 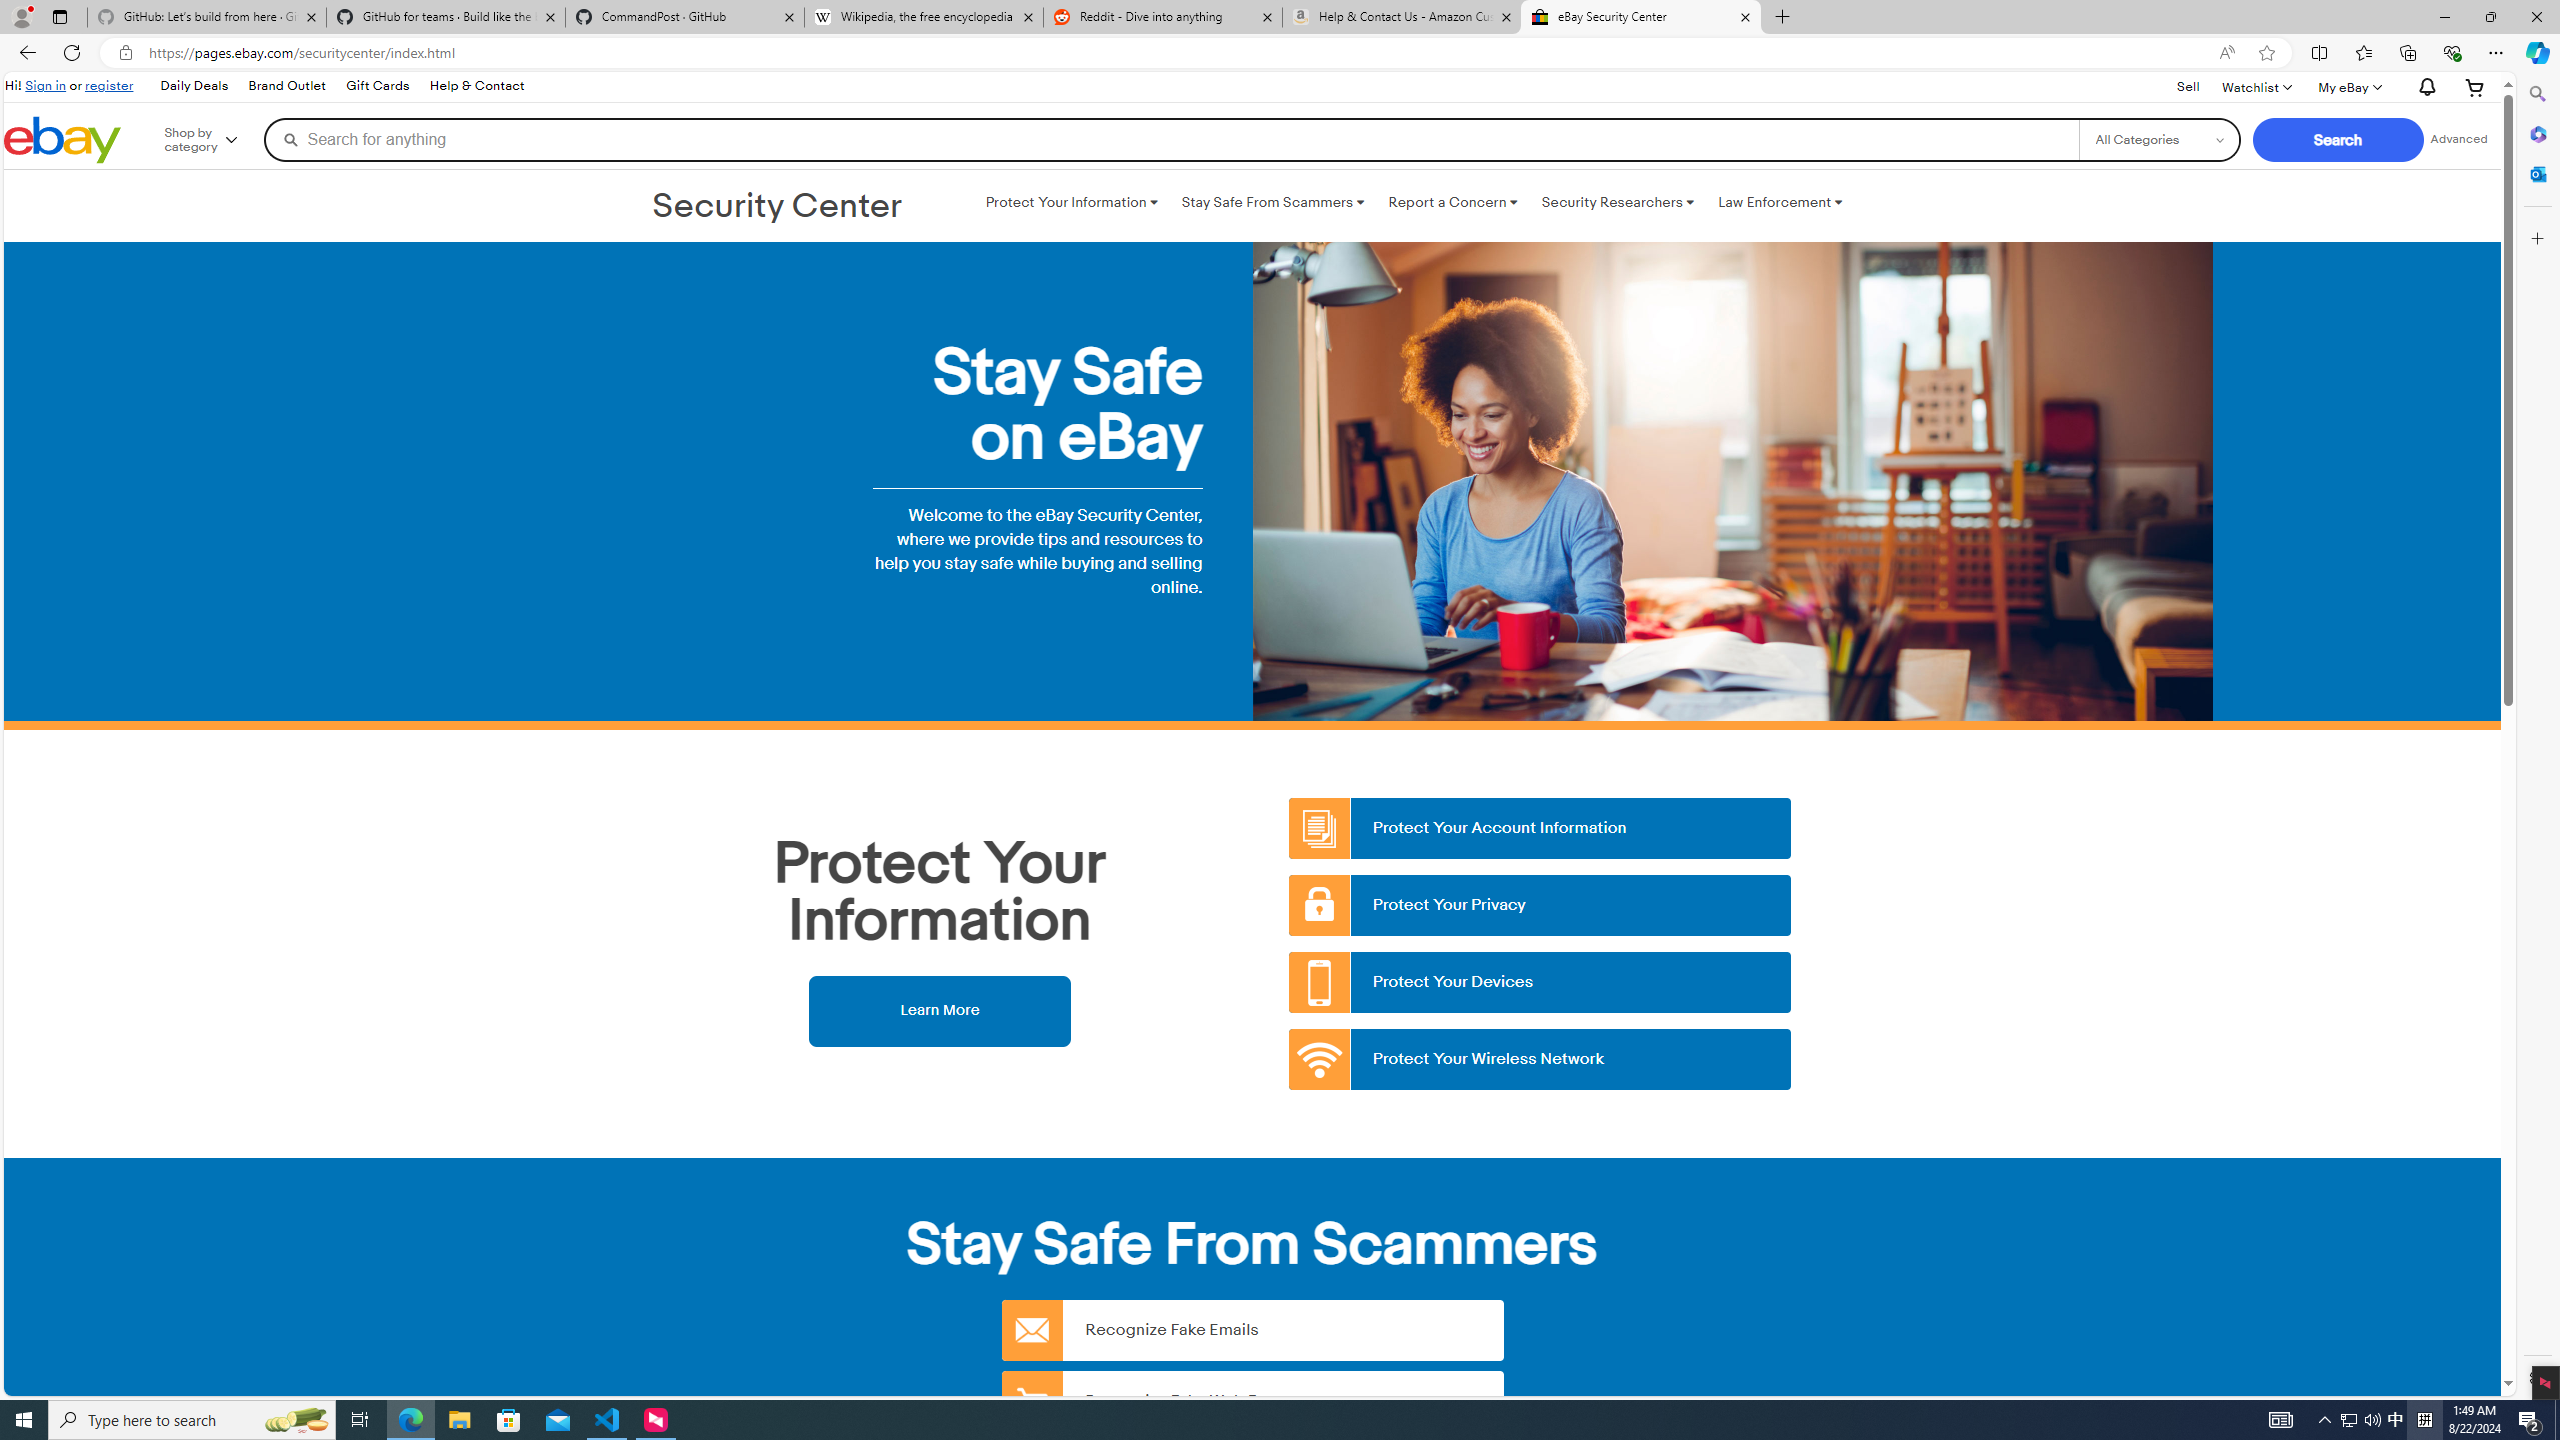 What do you see at coordinates (2188, 86) in the screenshot?
I see `Sell` at bounding box center [2188, 86].